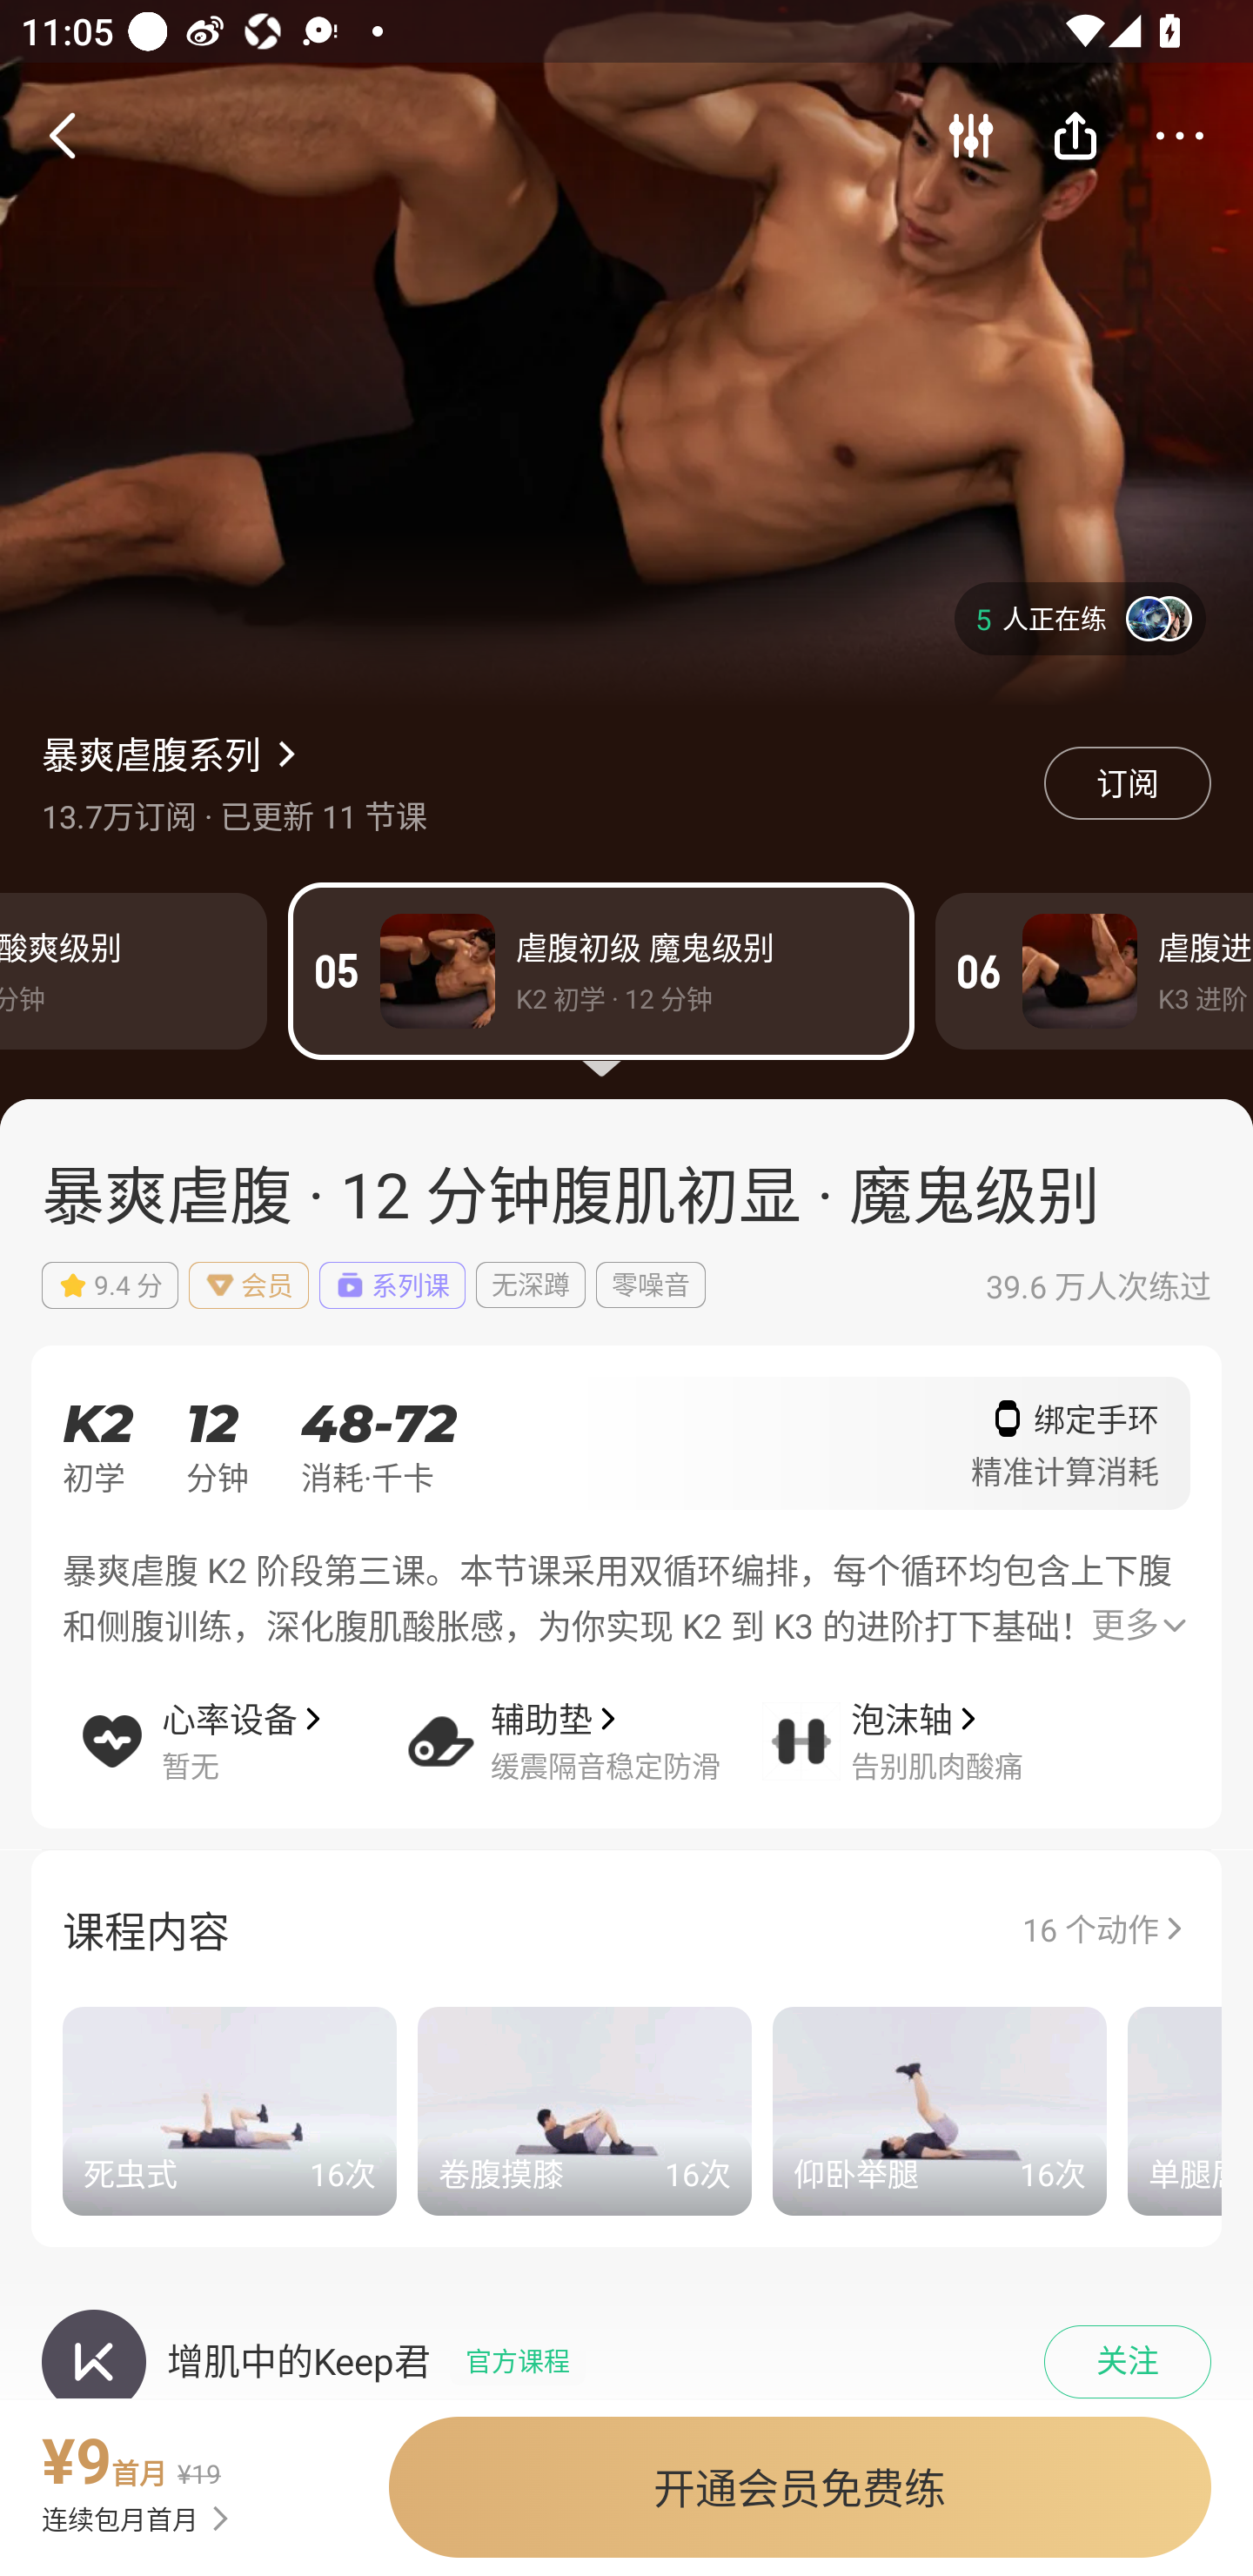 This screenshot has height=2576, width=1253. Describe the element at coordinates (926, 1721) in the screenshot. I see `泡沫轴 告别肌肉酸痛` at that location.